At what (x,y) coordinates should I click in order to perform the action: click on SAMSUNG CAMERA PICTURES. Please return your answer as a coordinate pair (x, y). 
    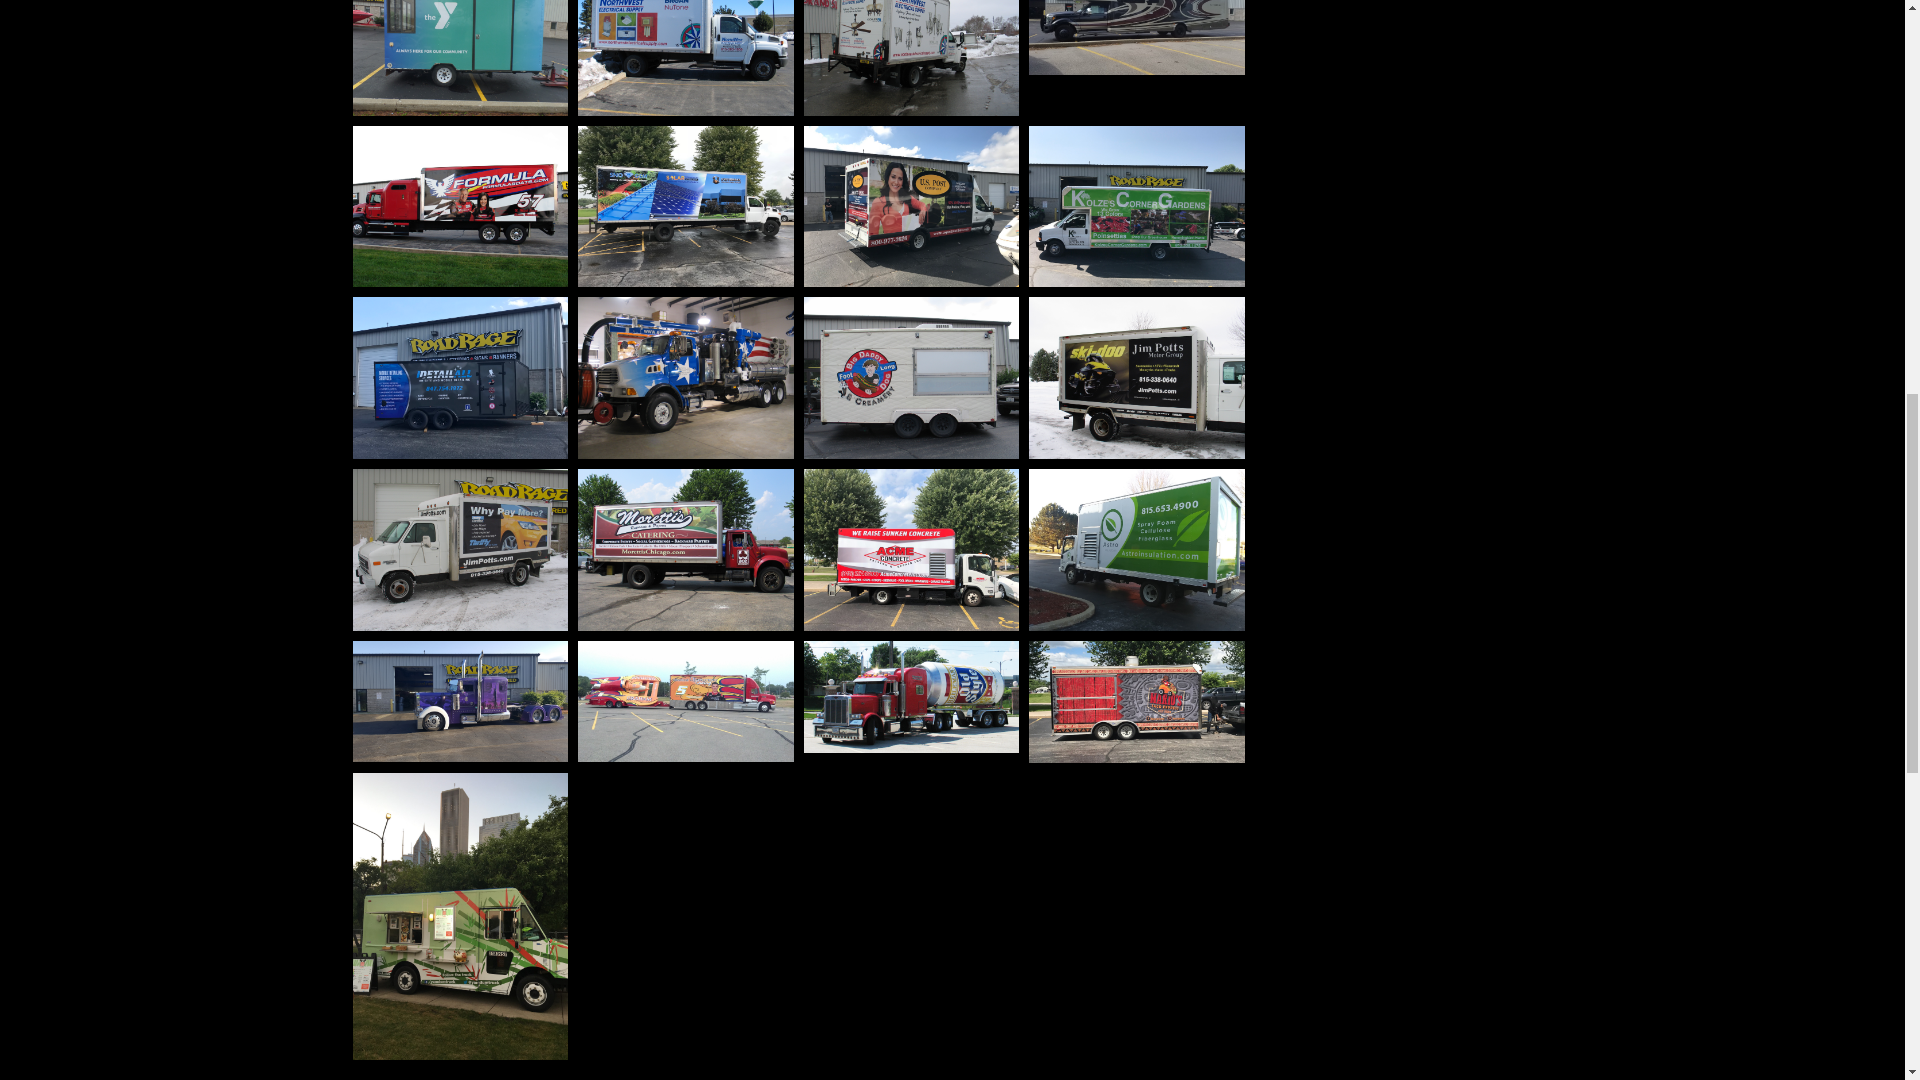
    Looking at the image, I should click on (460, 58).